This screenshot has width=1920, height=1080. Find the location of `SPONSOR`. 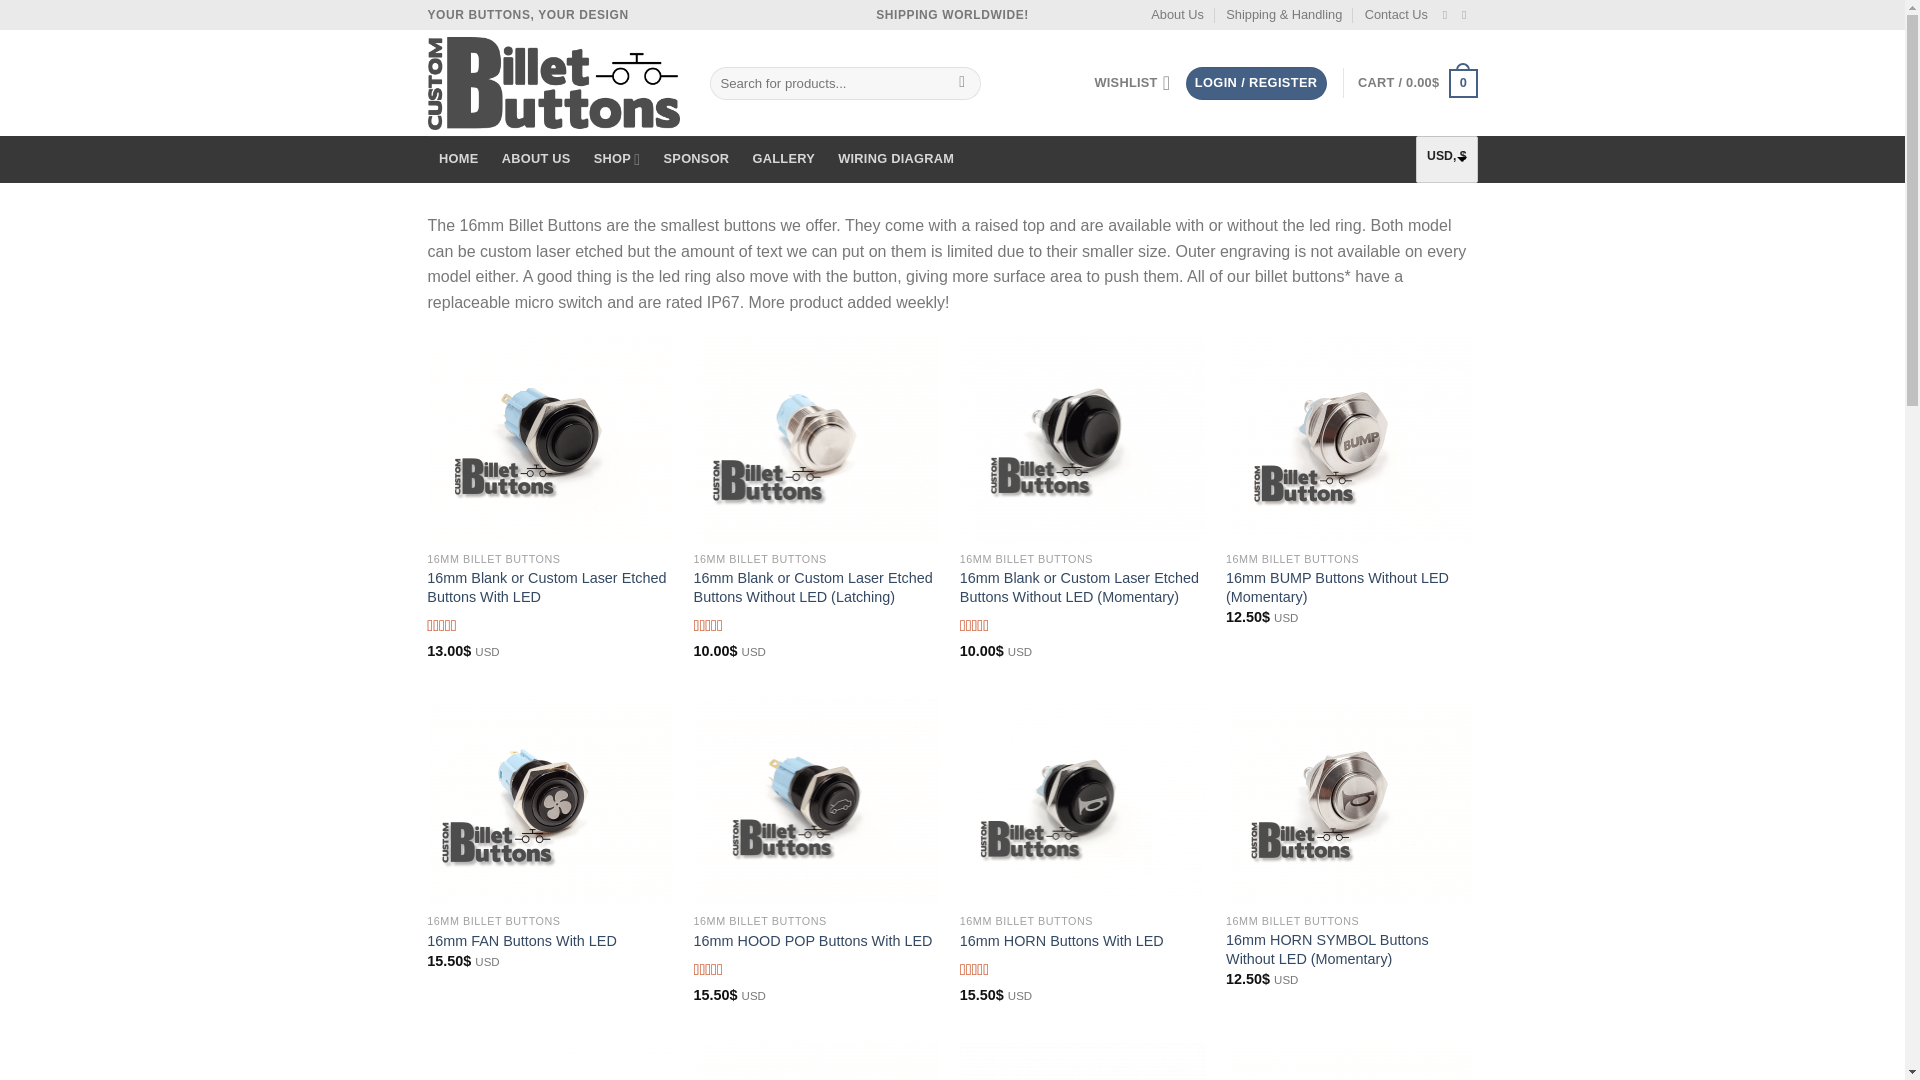

SPONSOR is located at coordinates (696, 159).